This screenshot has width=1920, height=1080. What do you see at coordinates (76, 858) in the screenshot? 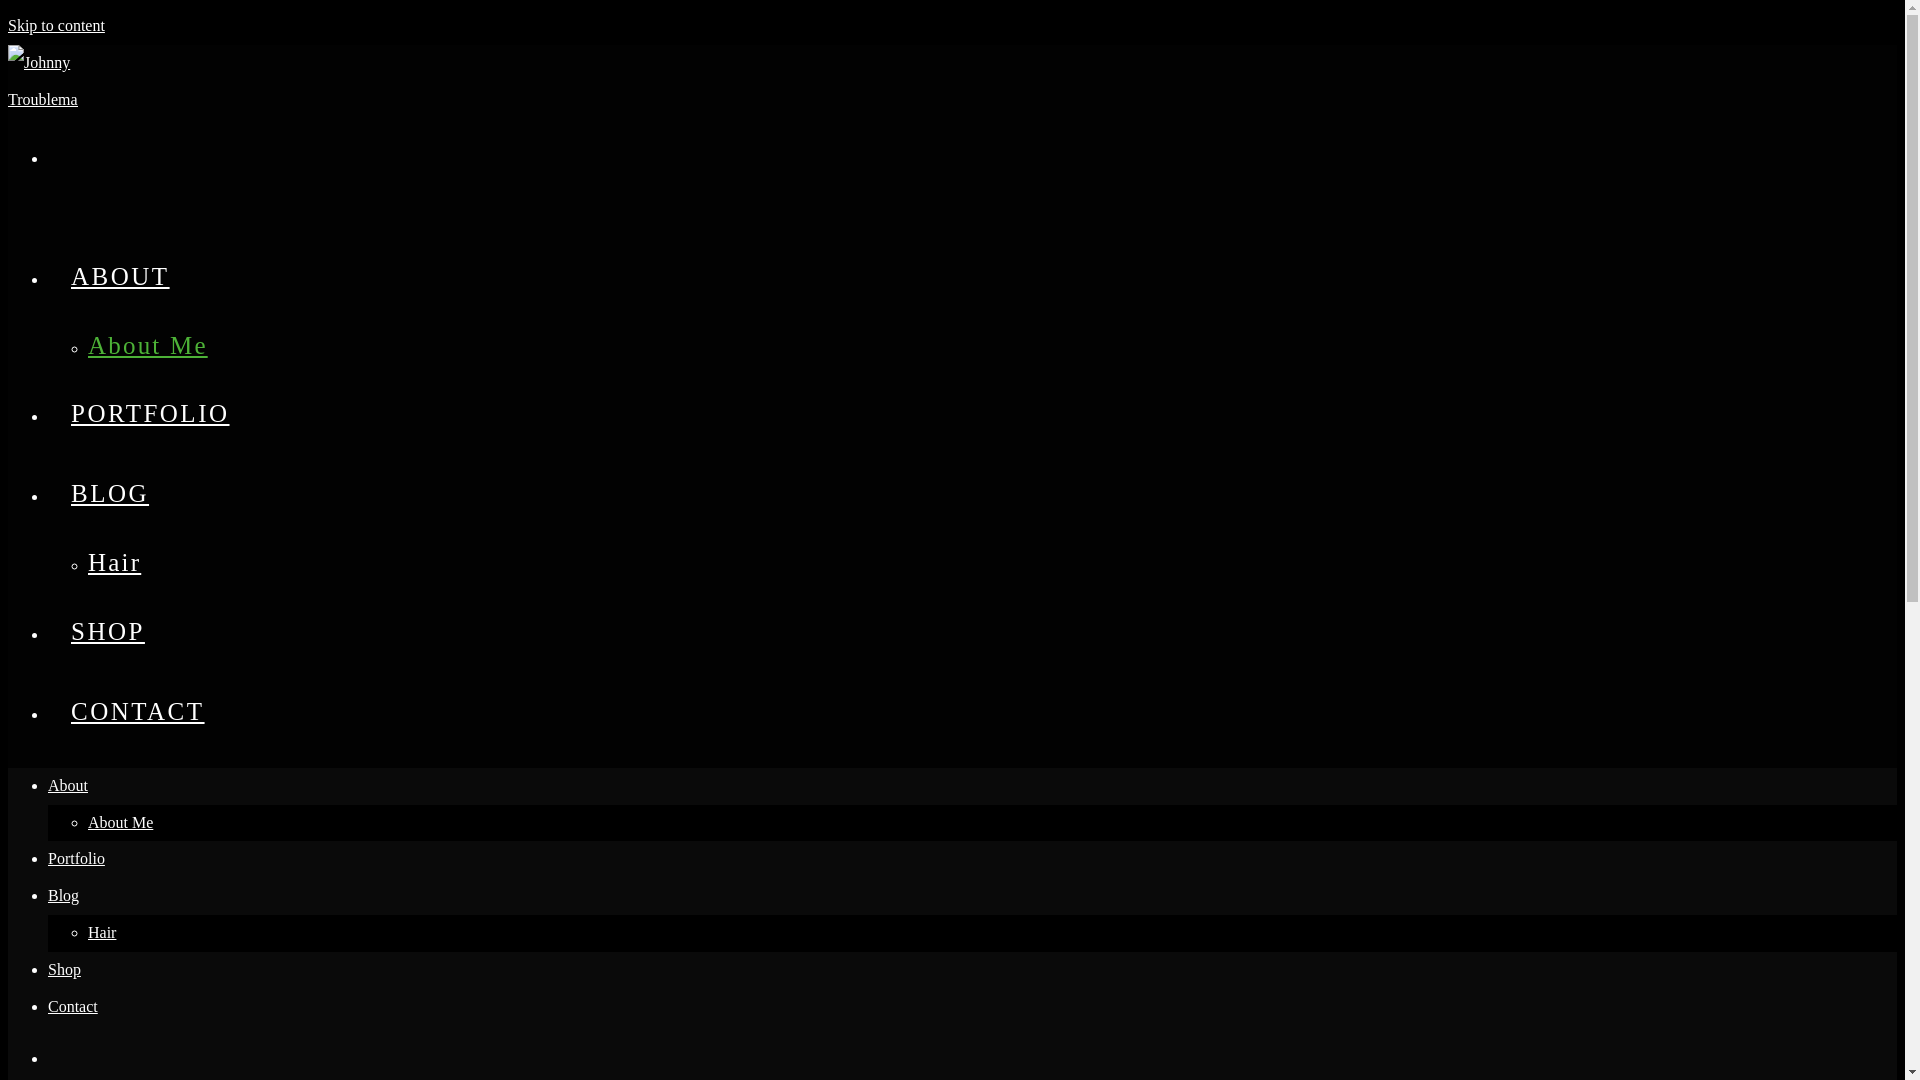
I see `Portfolio` at bounding box center [76, 858].